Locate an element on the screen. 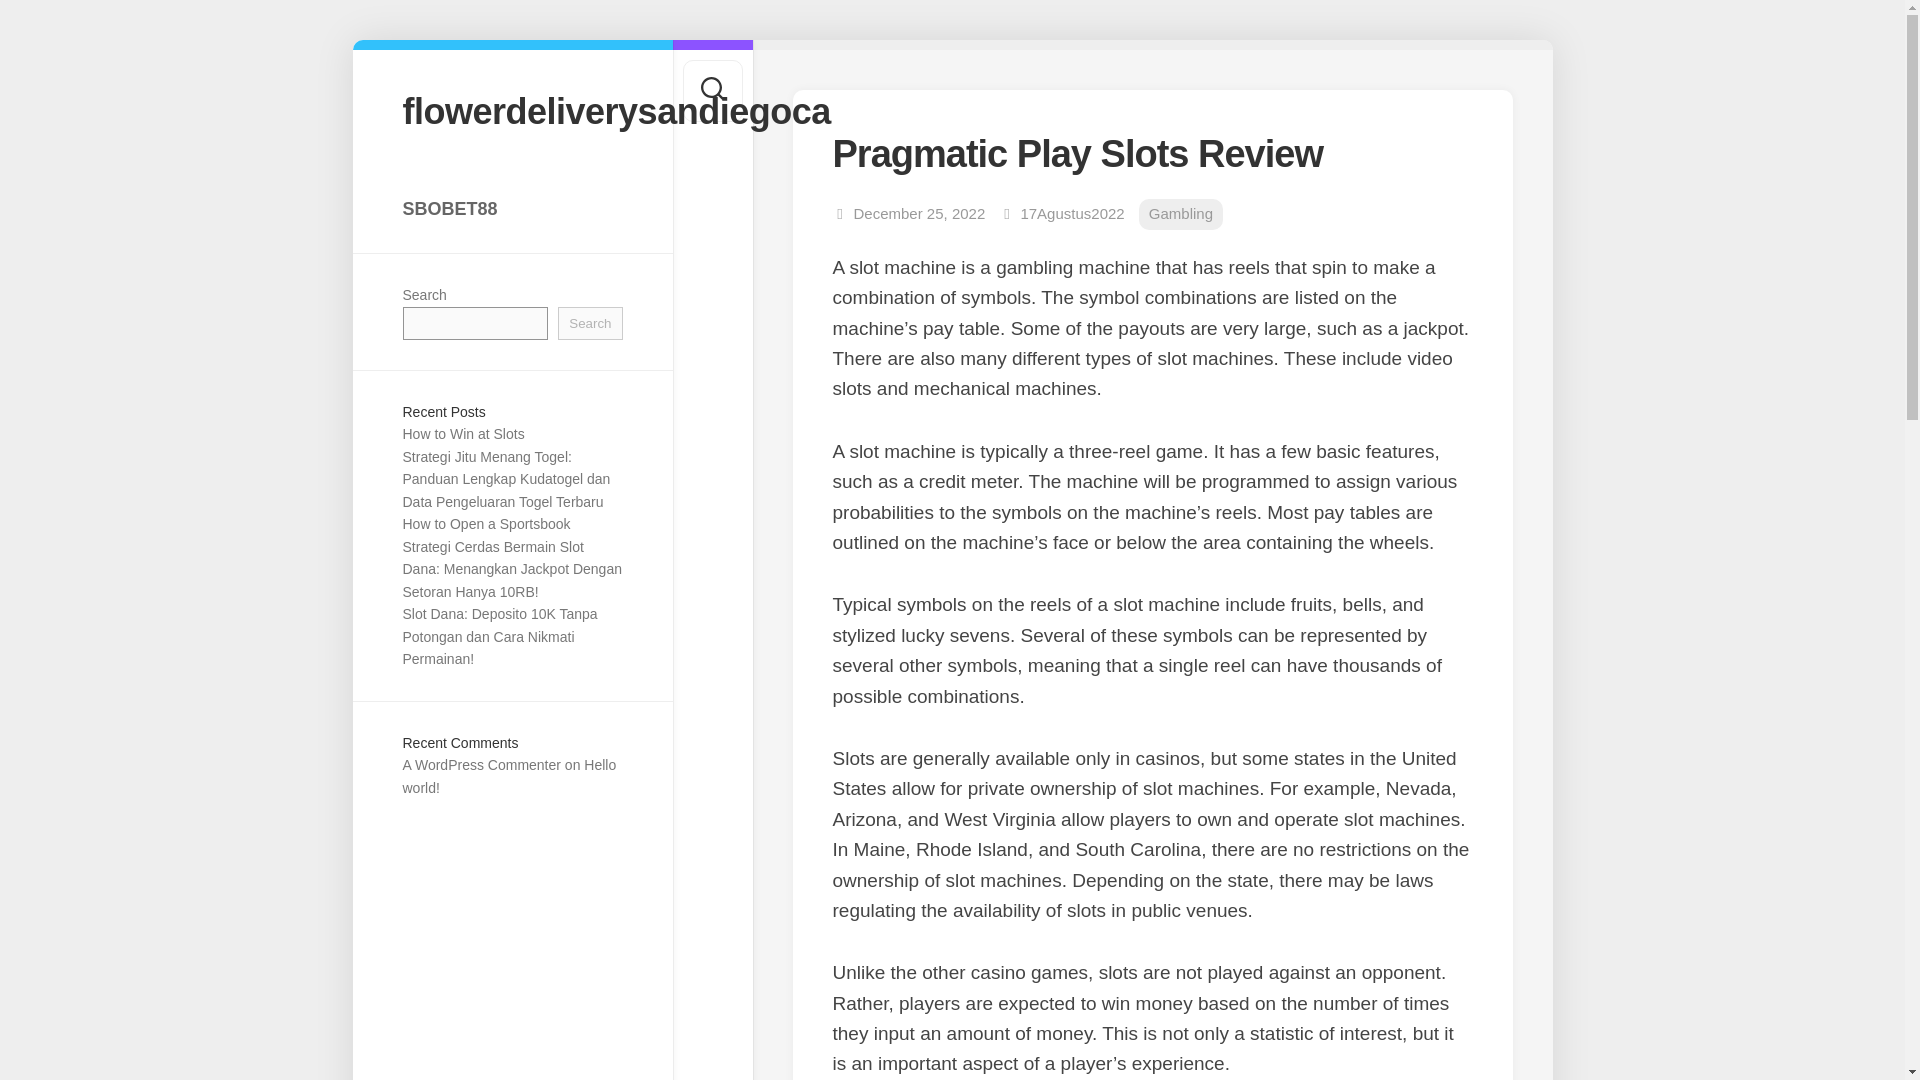 Image resolution: width=1920 pixels, height=1080 pixels. SBOBET88 is located at coordinates (512, 208).